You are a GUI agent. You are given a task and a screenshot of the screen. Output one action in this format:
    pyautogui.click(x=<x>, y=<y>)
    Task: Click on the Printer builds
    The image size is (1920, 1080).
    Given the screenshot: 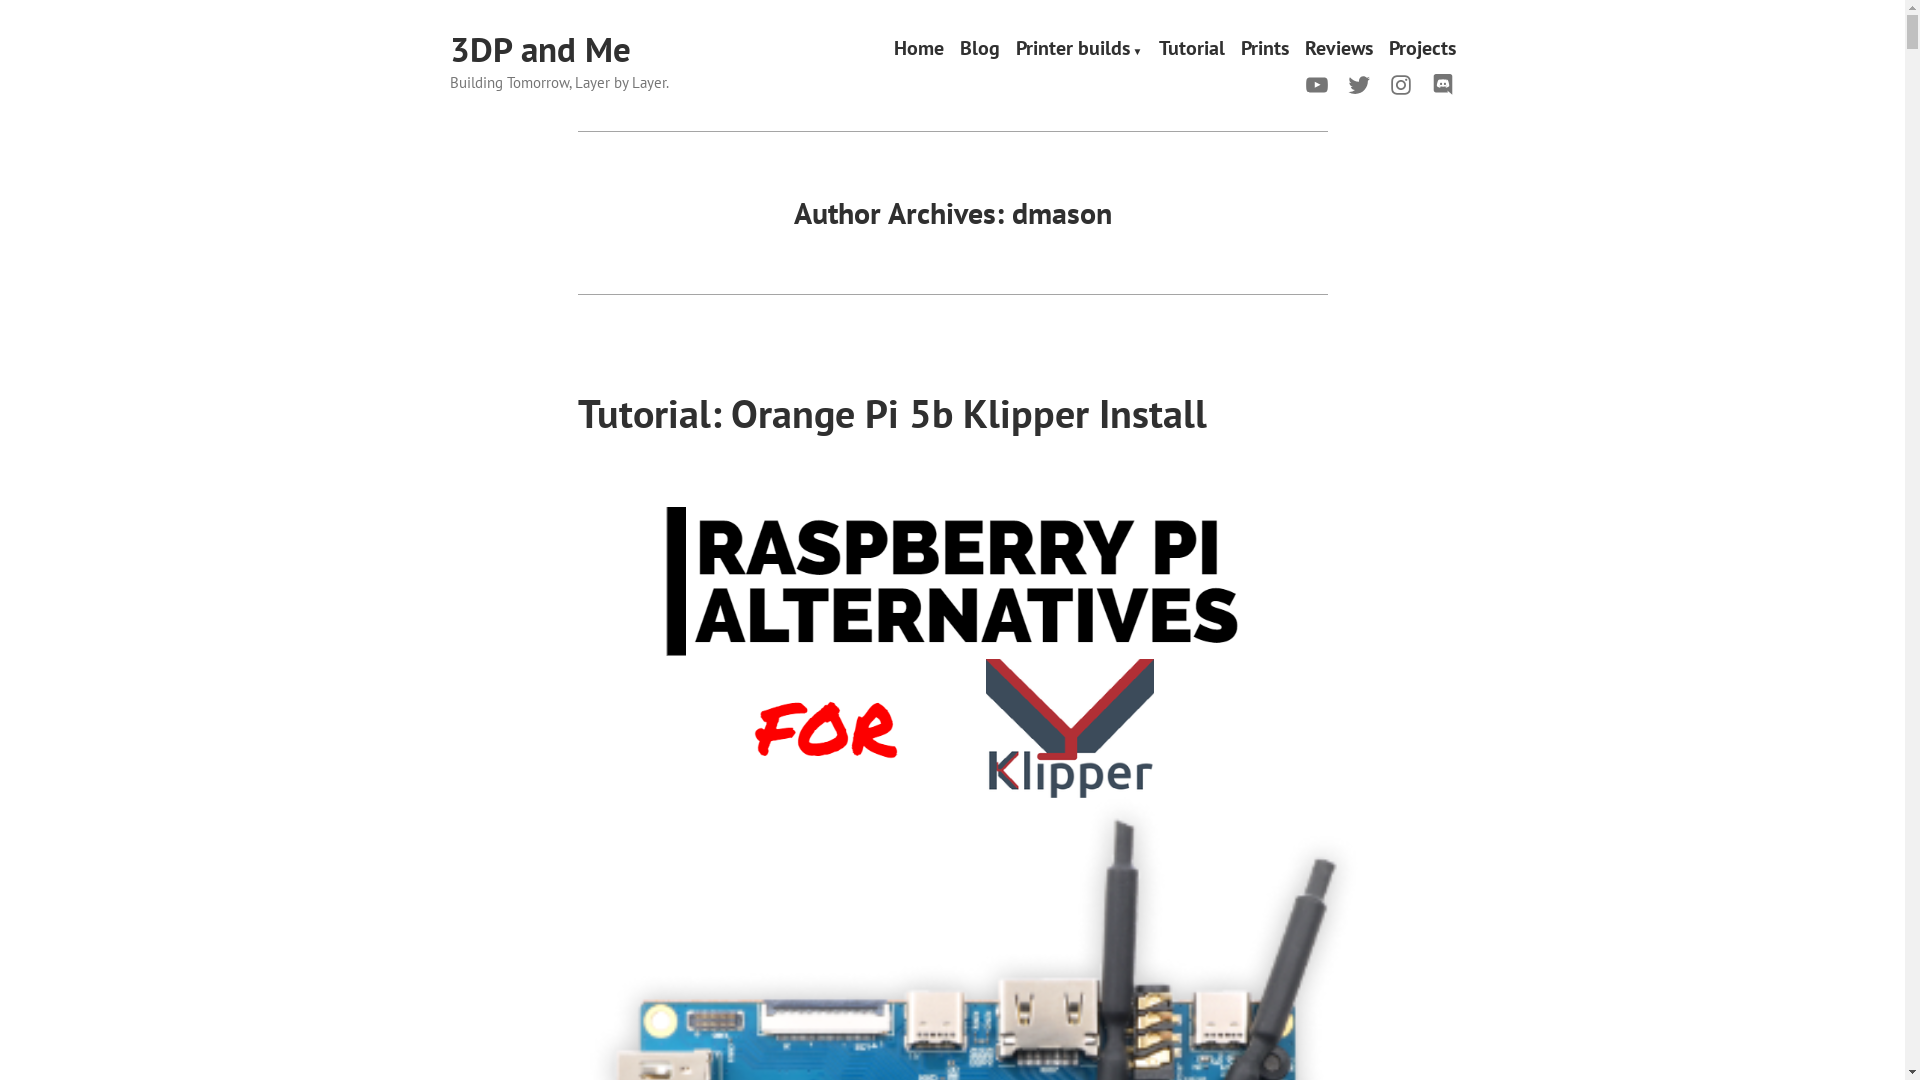 What is the action you would take?
    pyautogui.click(x=1080, y=50)
    